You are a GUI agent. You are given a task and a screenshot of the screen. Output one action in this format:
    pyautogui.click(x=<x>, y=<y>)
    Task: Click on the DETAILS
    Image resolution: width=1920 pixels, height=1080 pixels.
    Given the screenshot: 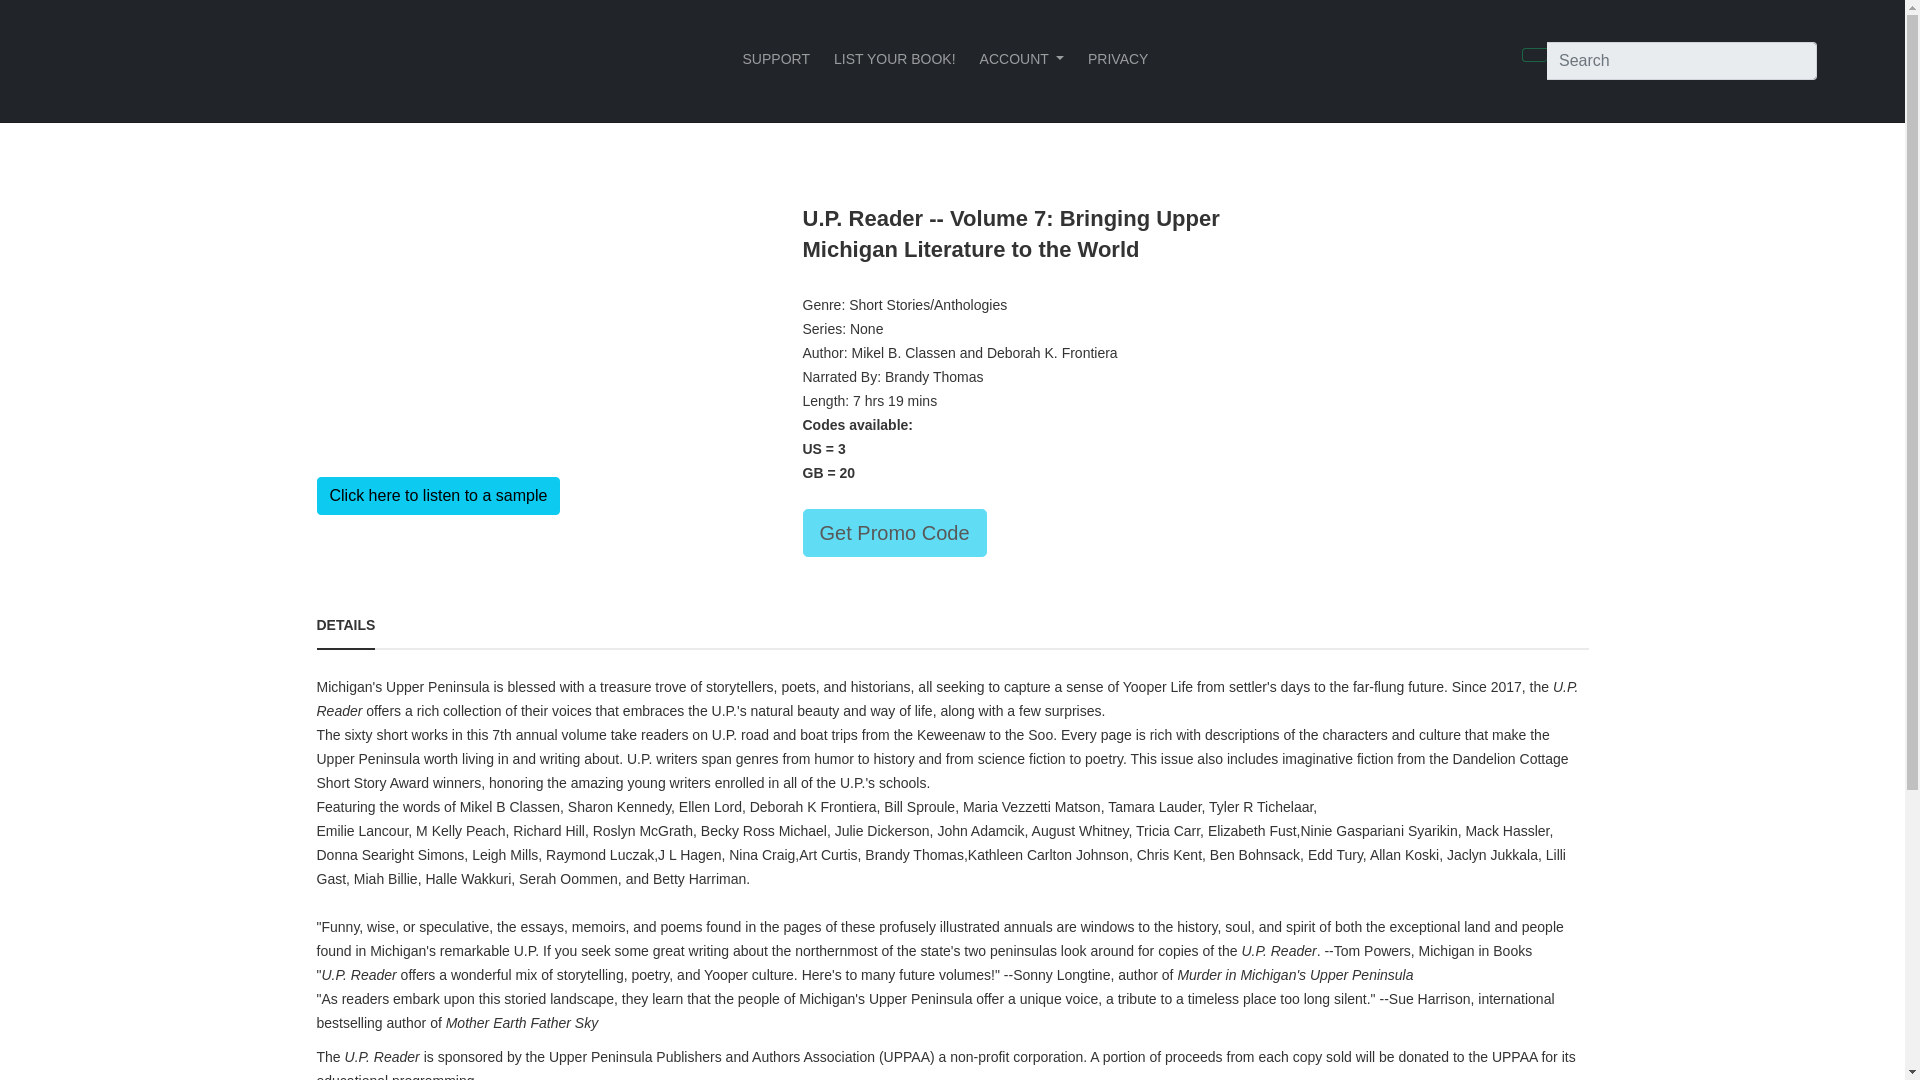 What is the action you would take?
    pyautogui.click(x=345, y=624)
    